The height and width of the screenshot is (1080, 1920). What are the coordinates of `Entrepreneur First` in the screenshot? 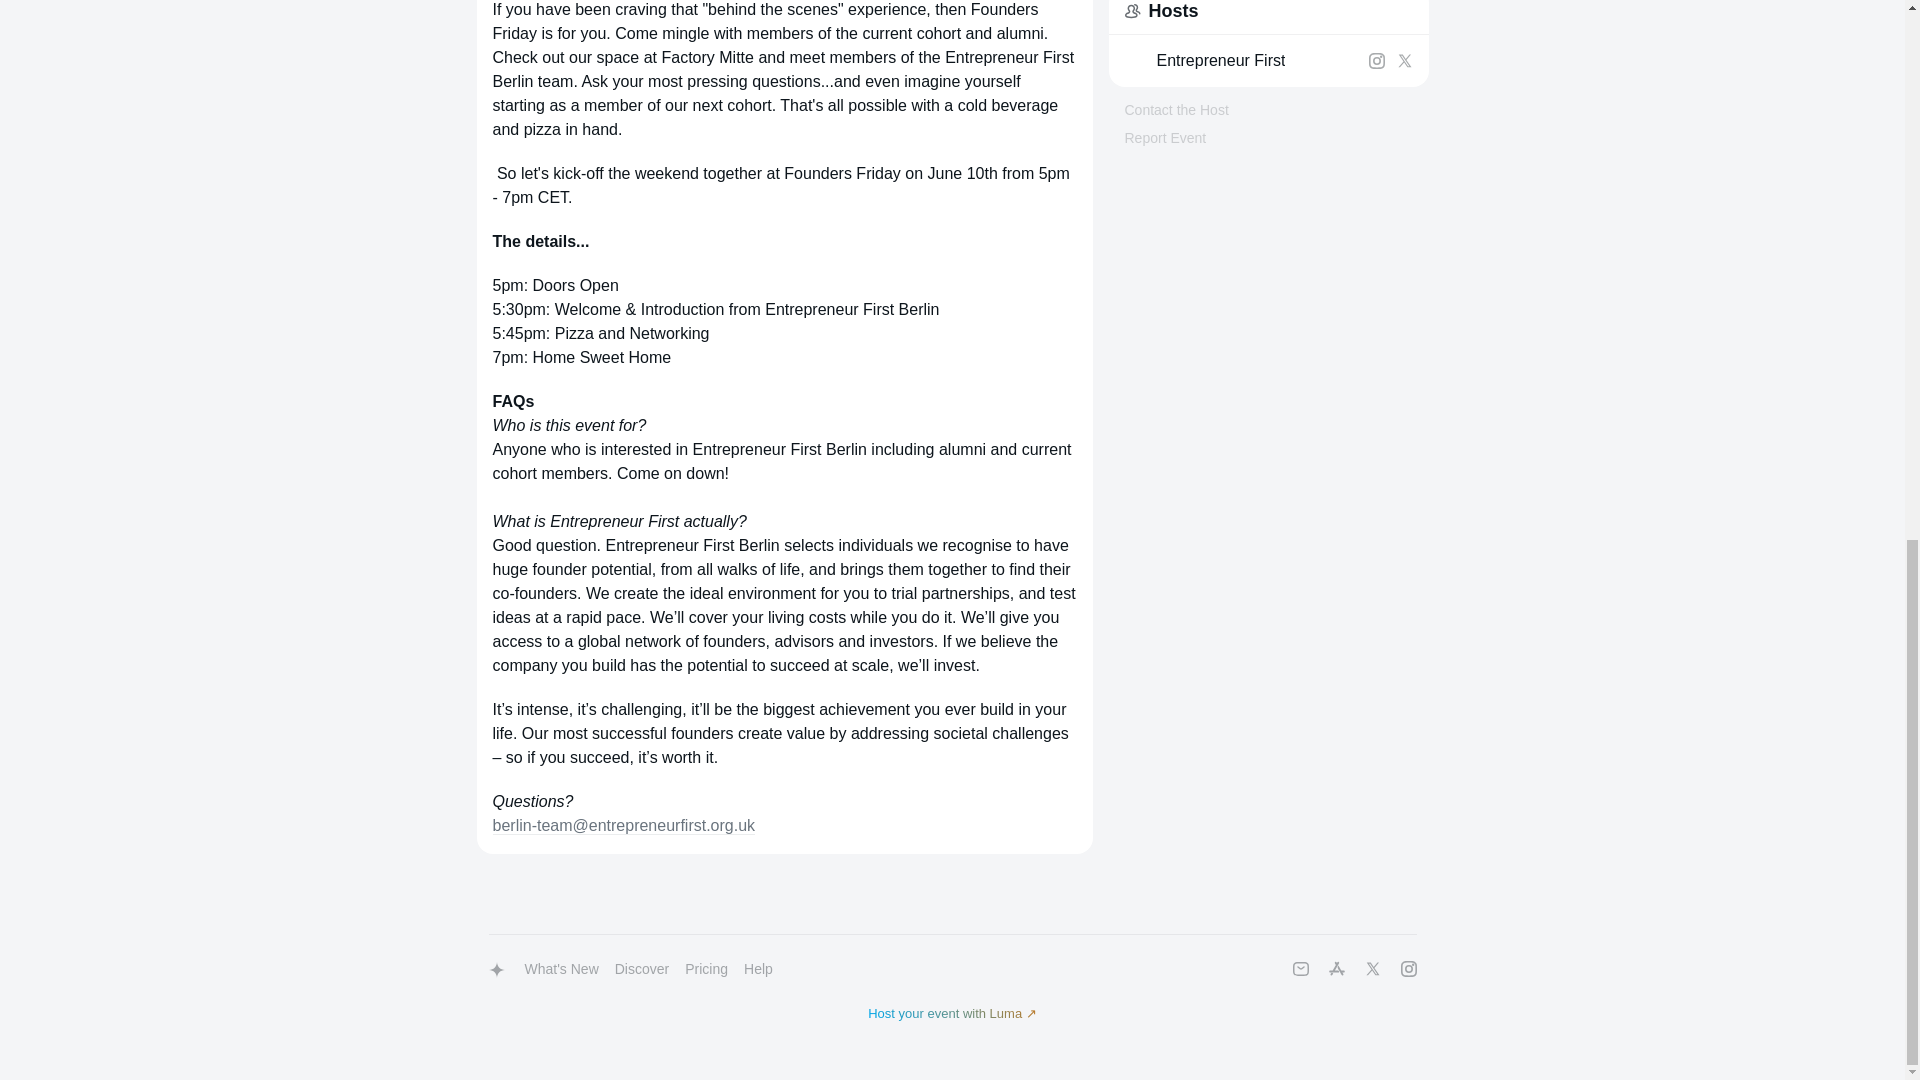 It's located at (1220, 60).